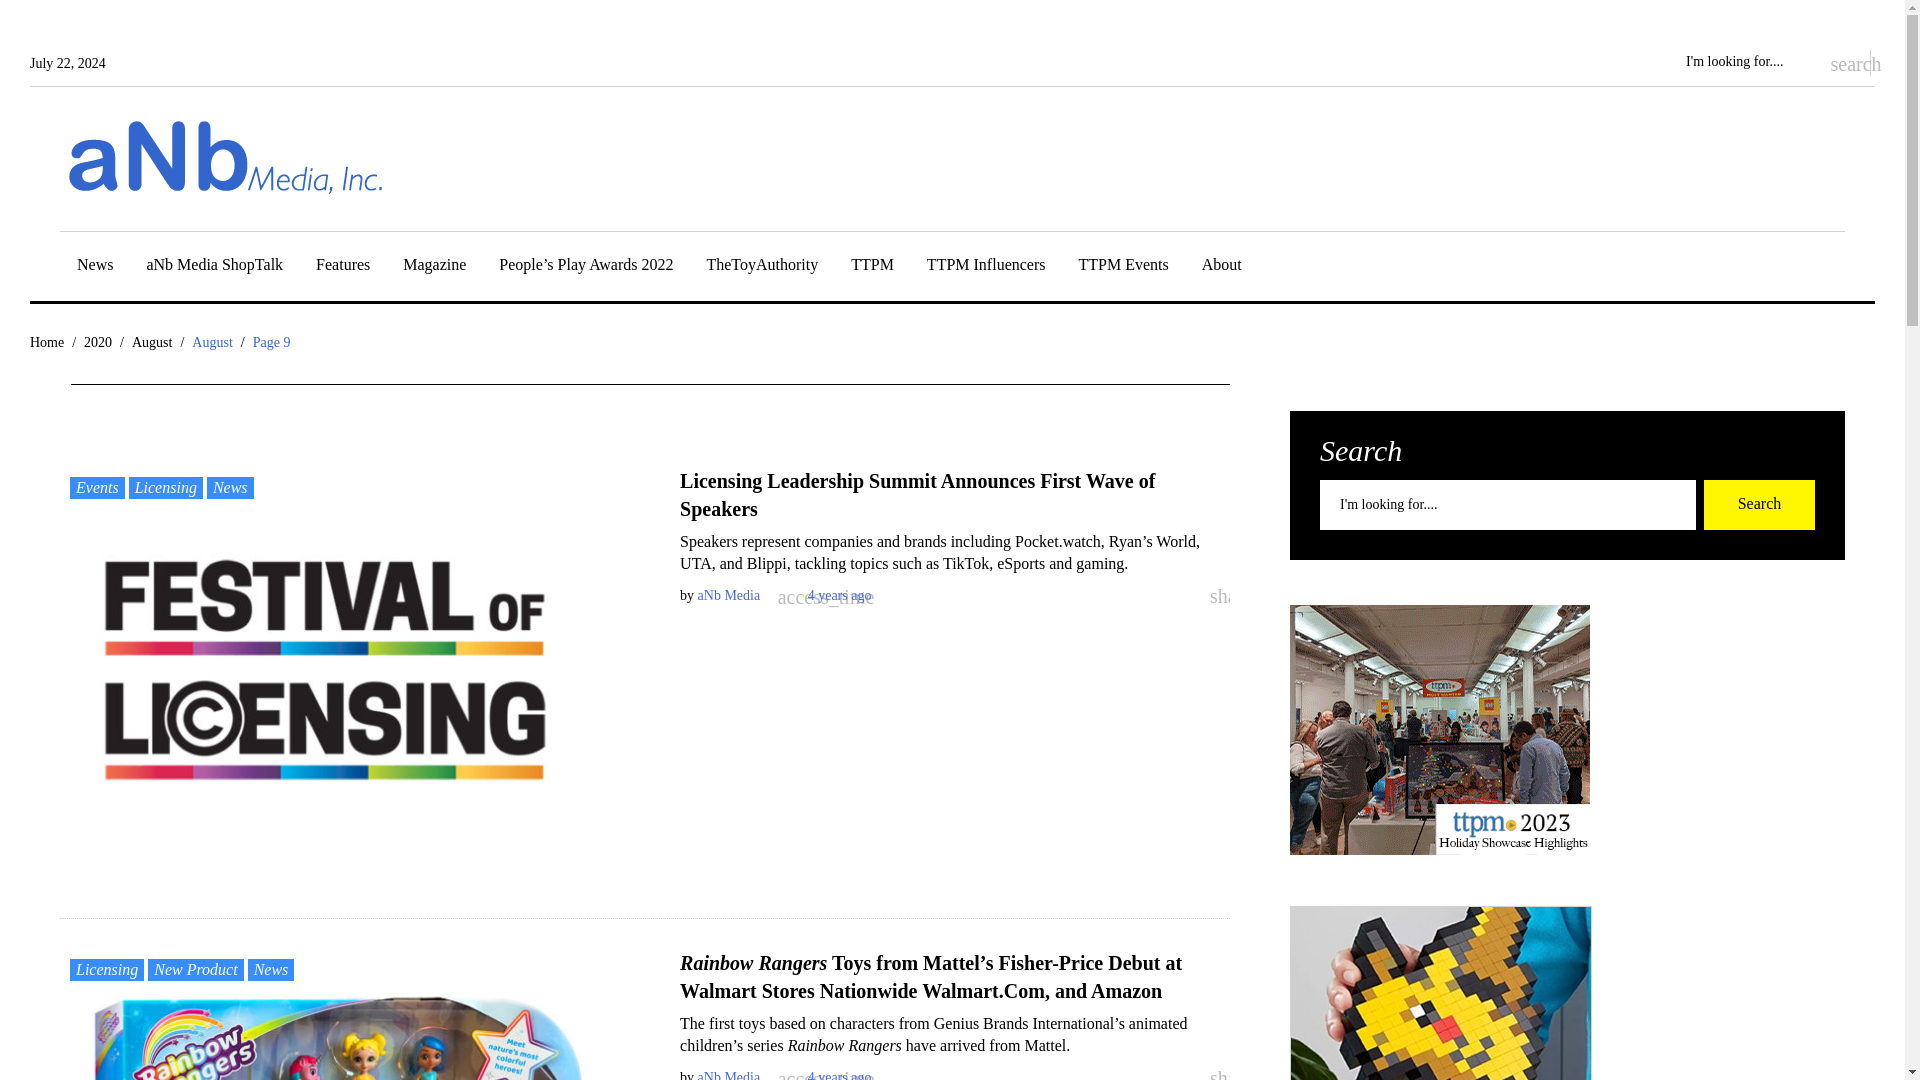 The height and width of the screenshot is (1080, 1920). Describe the element at coordinates (1124, 268) in the screenshot. I see `TTPM Events` at that location.